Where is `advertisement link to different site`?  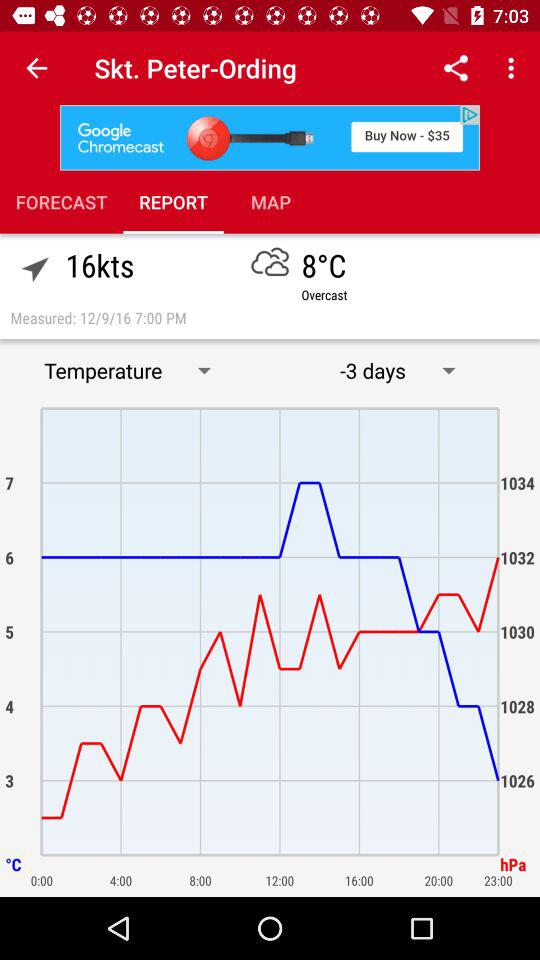
advertisement link to different site is located at coordinates (270, 138).